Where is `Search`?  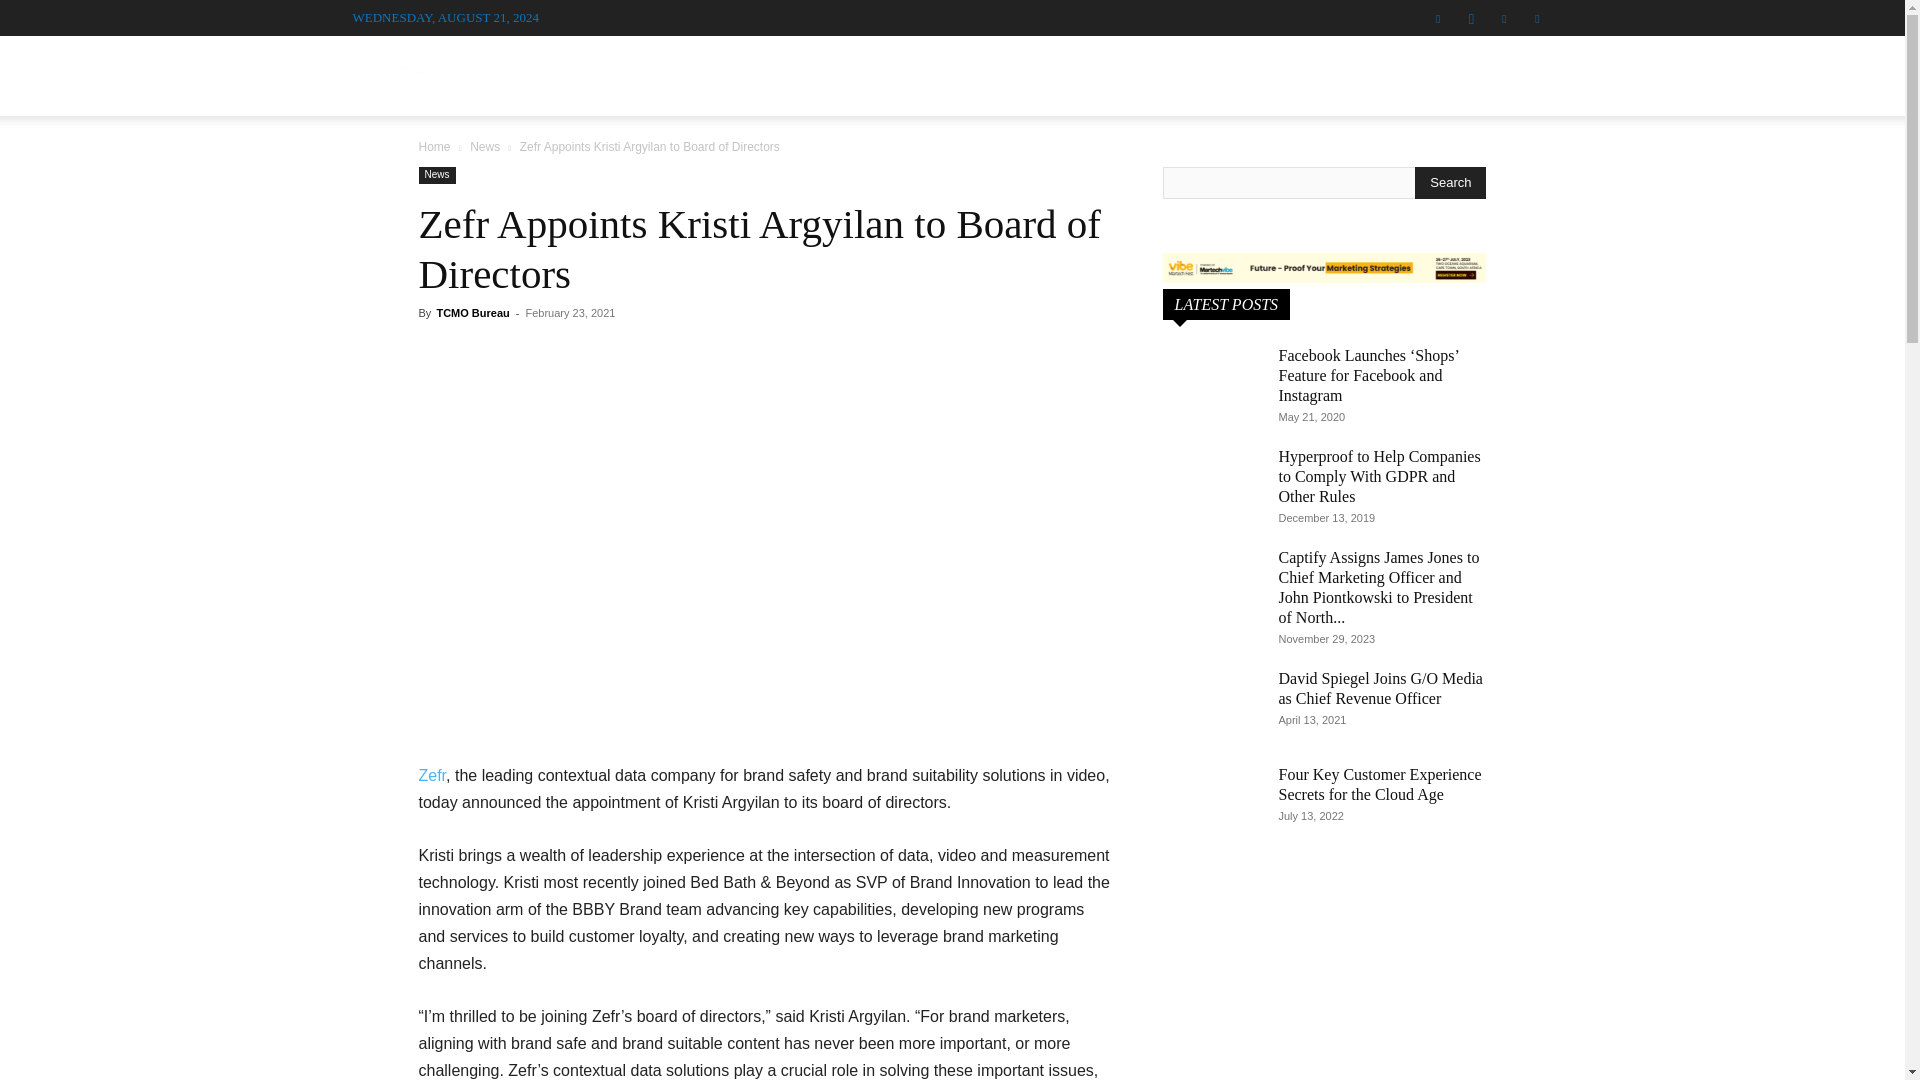
Search is located at coordinates (1450, 182).